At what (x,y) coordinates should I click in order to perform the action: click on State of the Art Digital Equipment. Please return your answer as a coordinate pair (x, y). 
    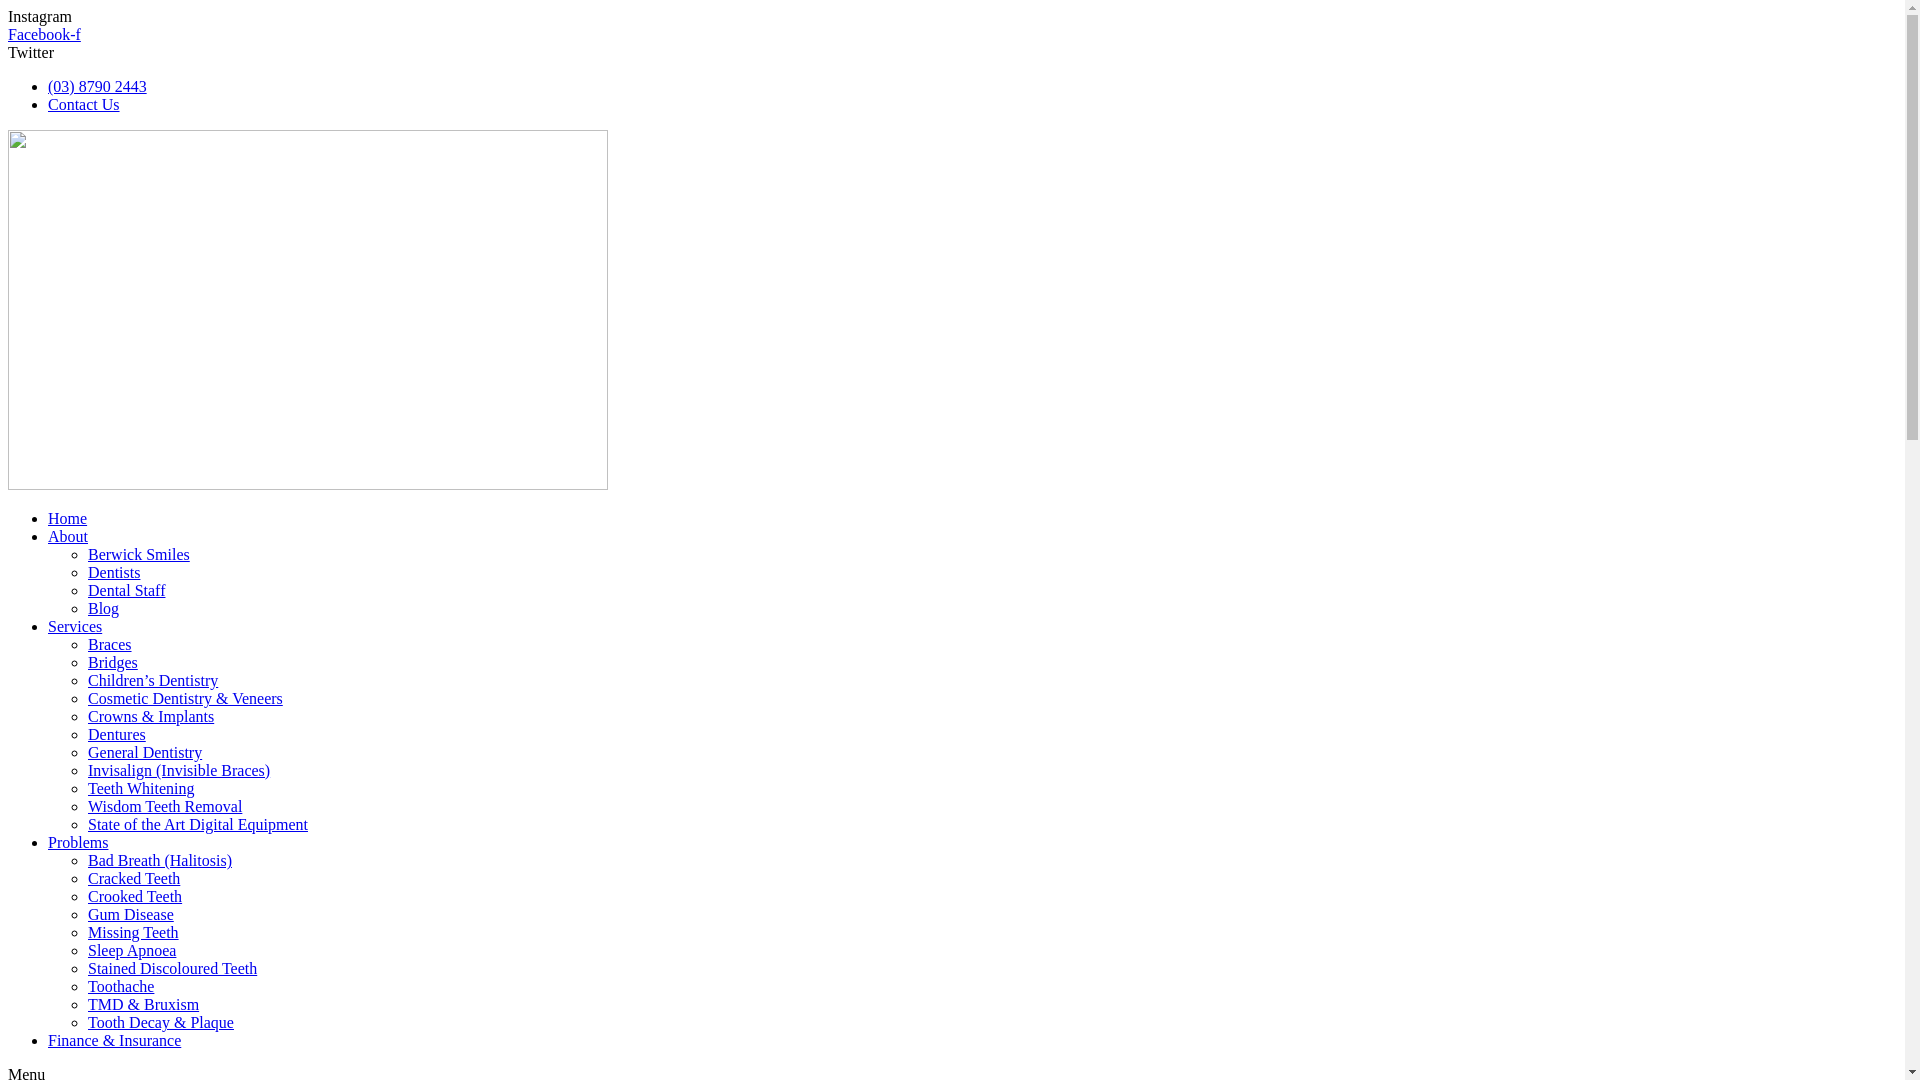
    Looking at the image, I should click on (198, 824).